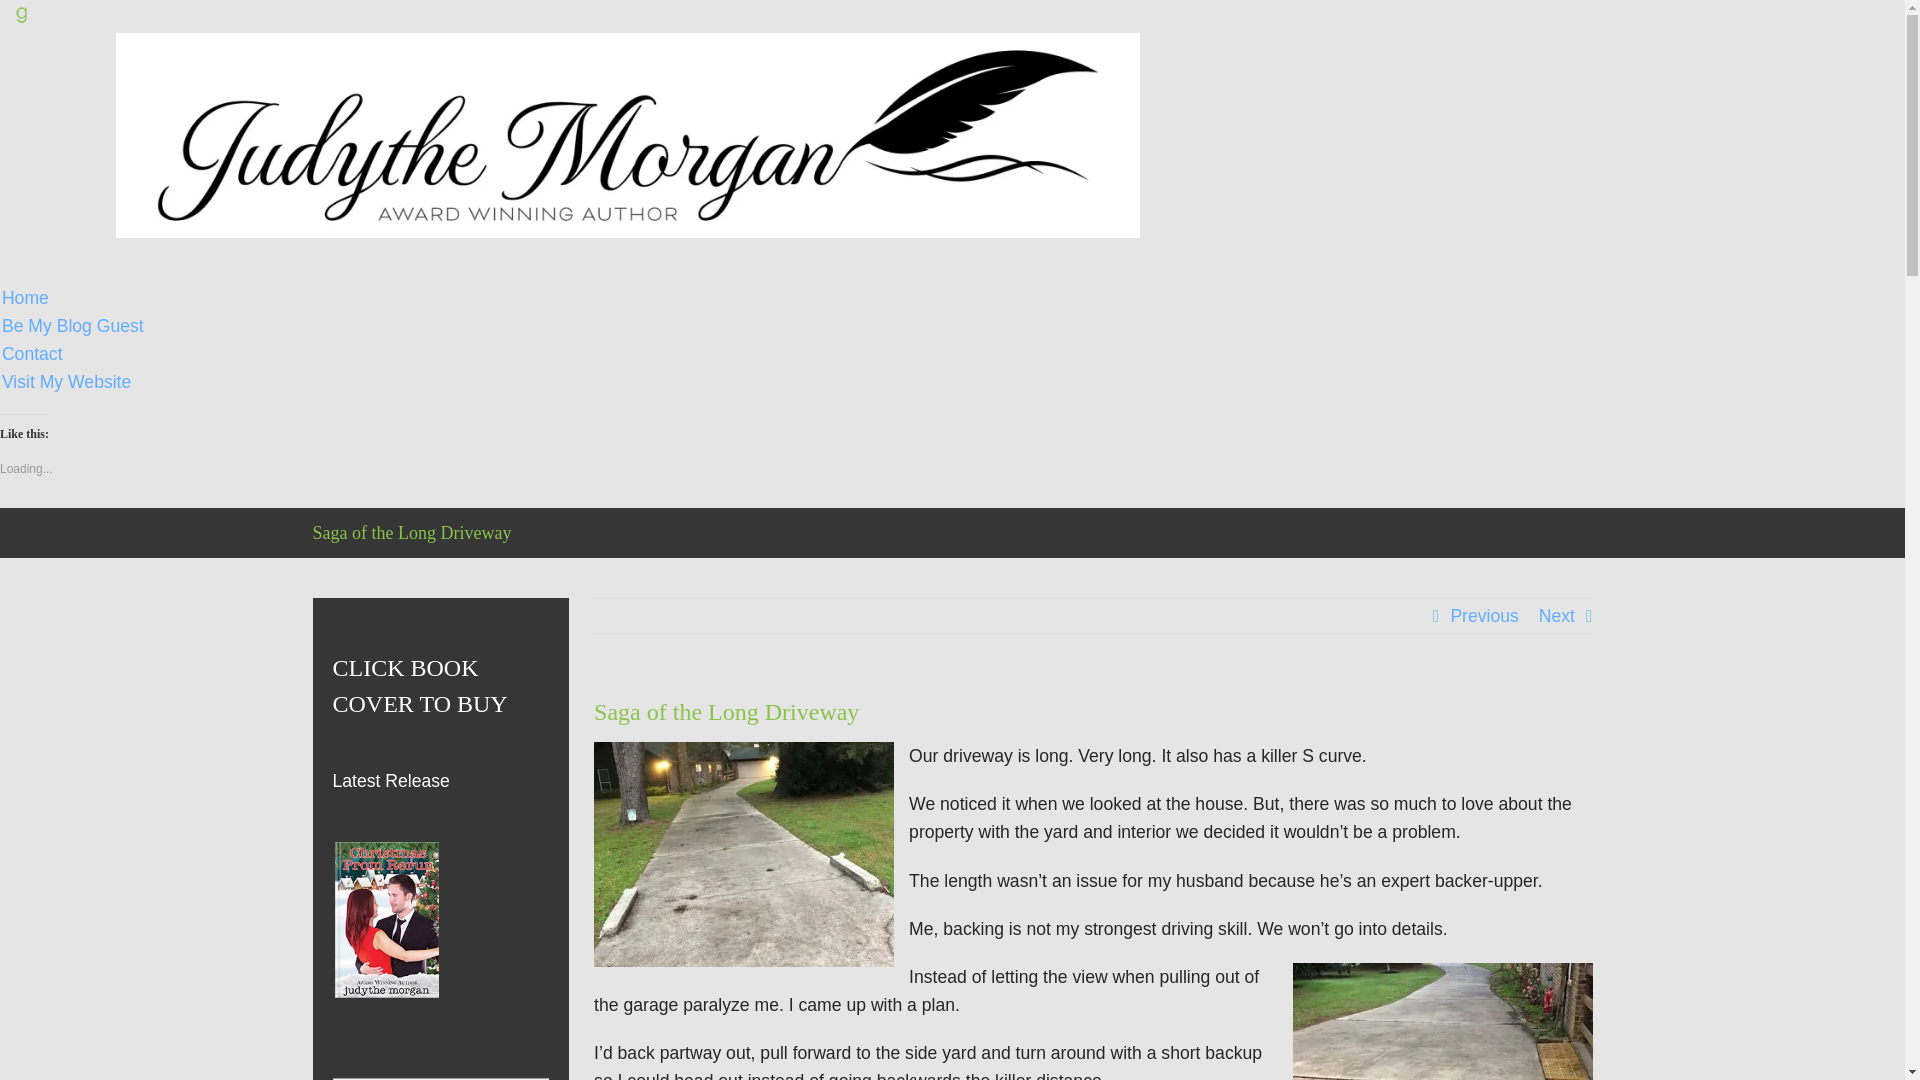  I want to click on Goodreads, so click(22, 14).